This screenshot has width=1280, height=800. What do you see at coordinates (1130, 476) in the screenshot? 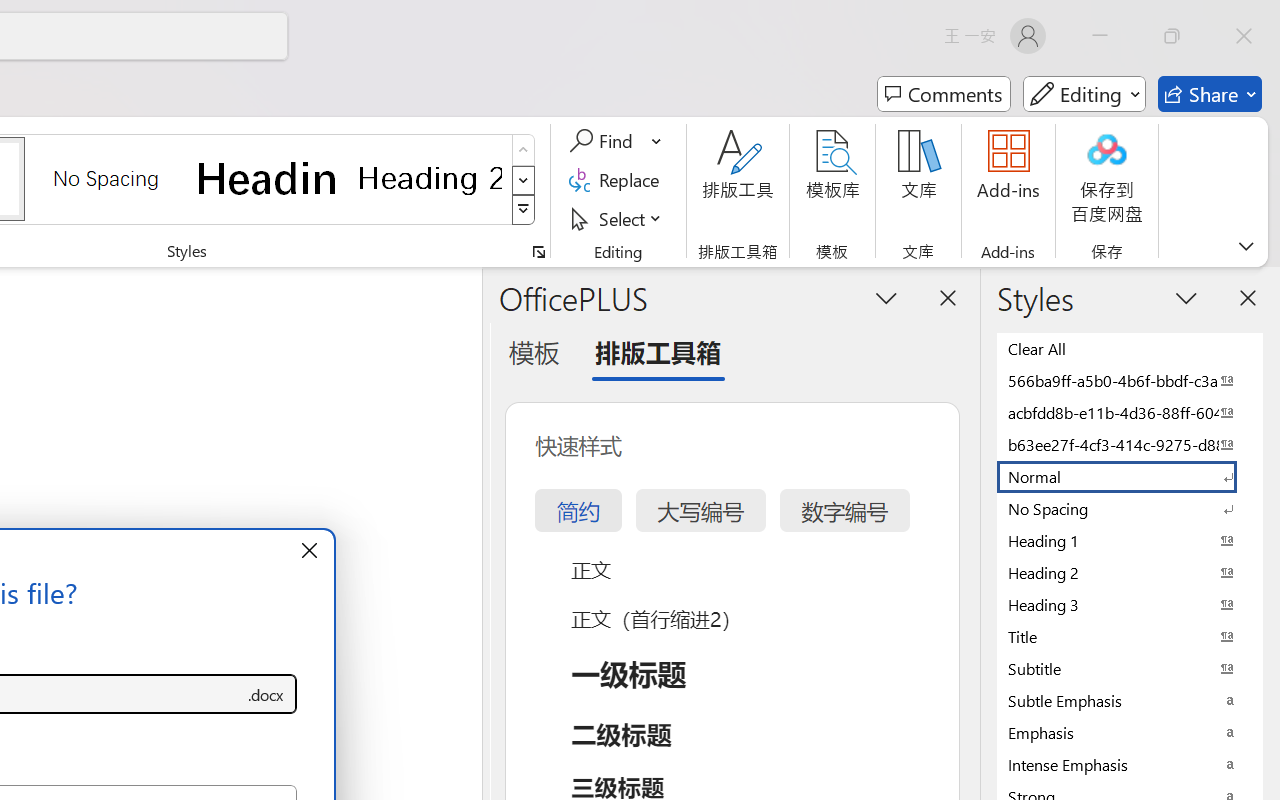
I see `Normal` at bounding box center [1130, 476].